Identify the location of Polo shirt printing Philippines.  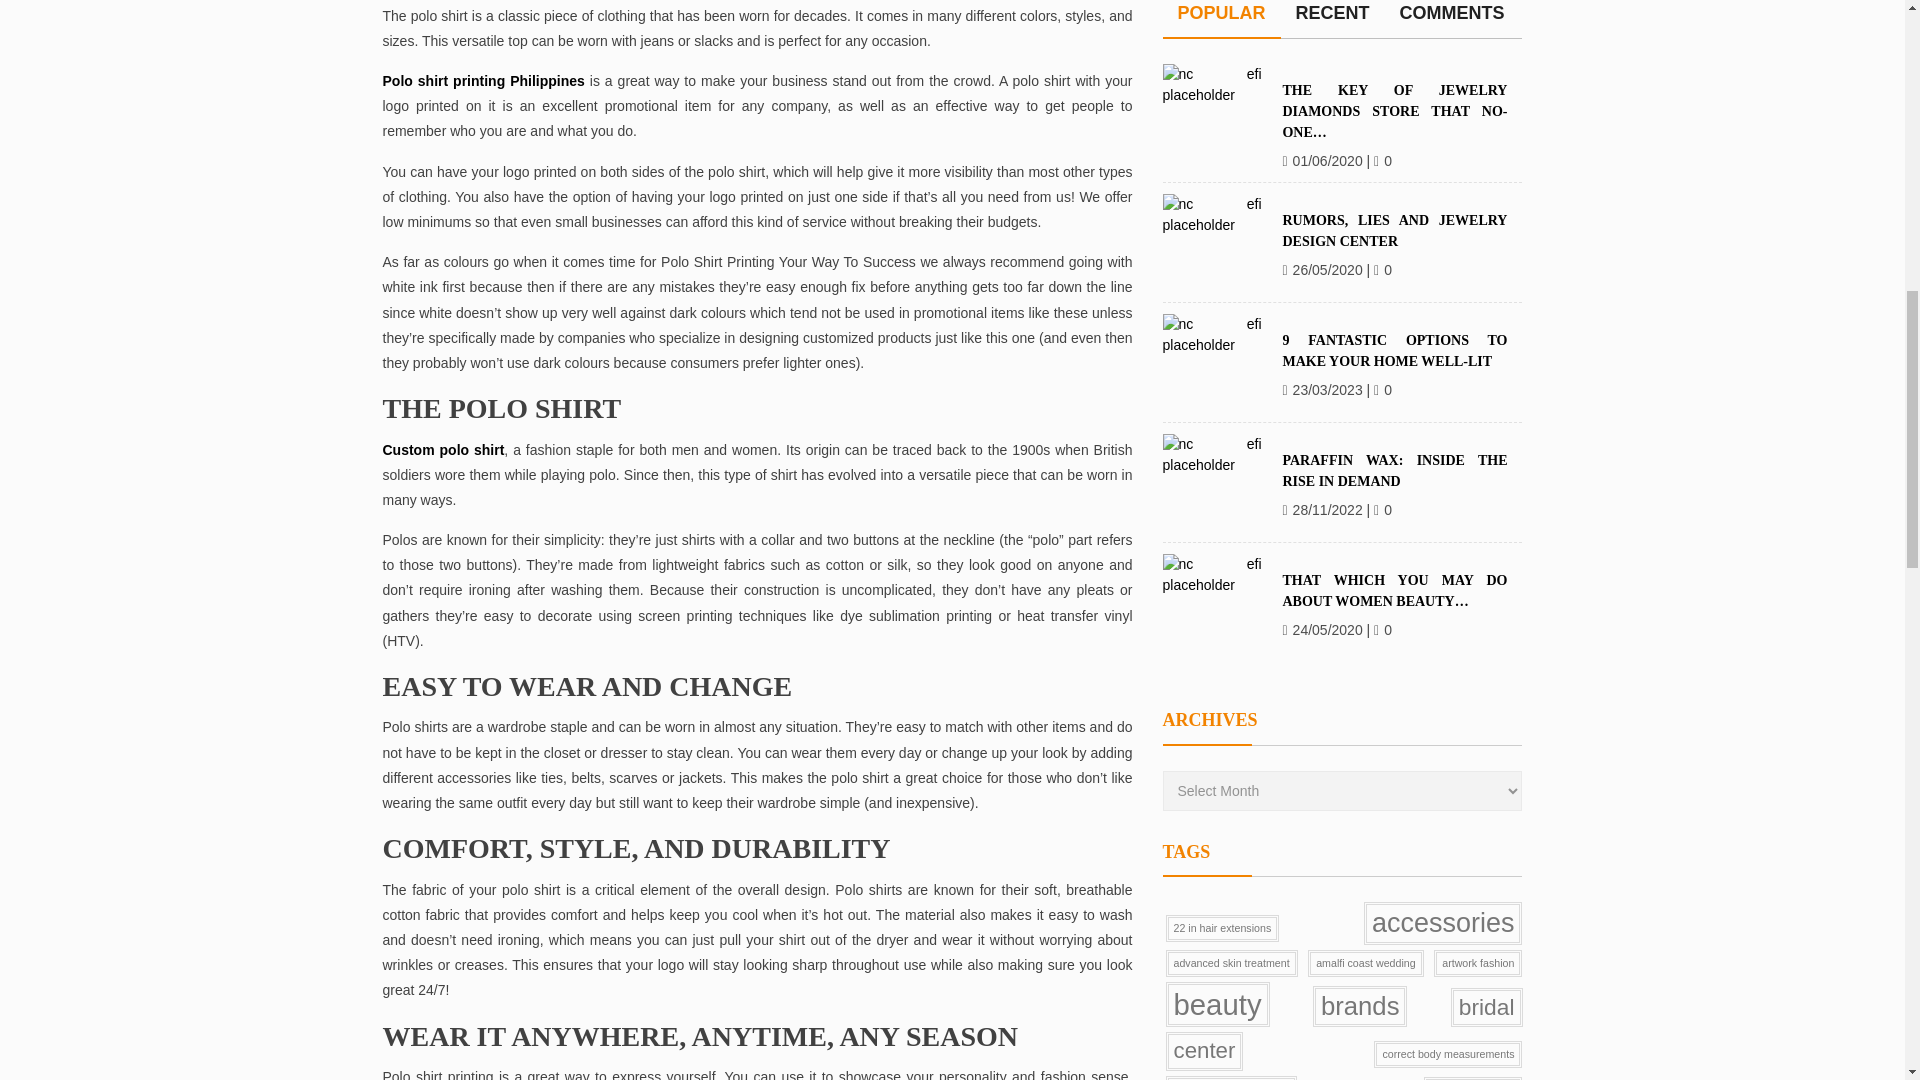
(482, 80).